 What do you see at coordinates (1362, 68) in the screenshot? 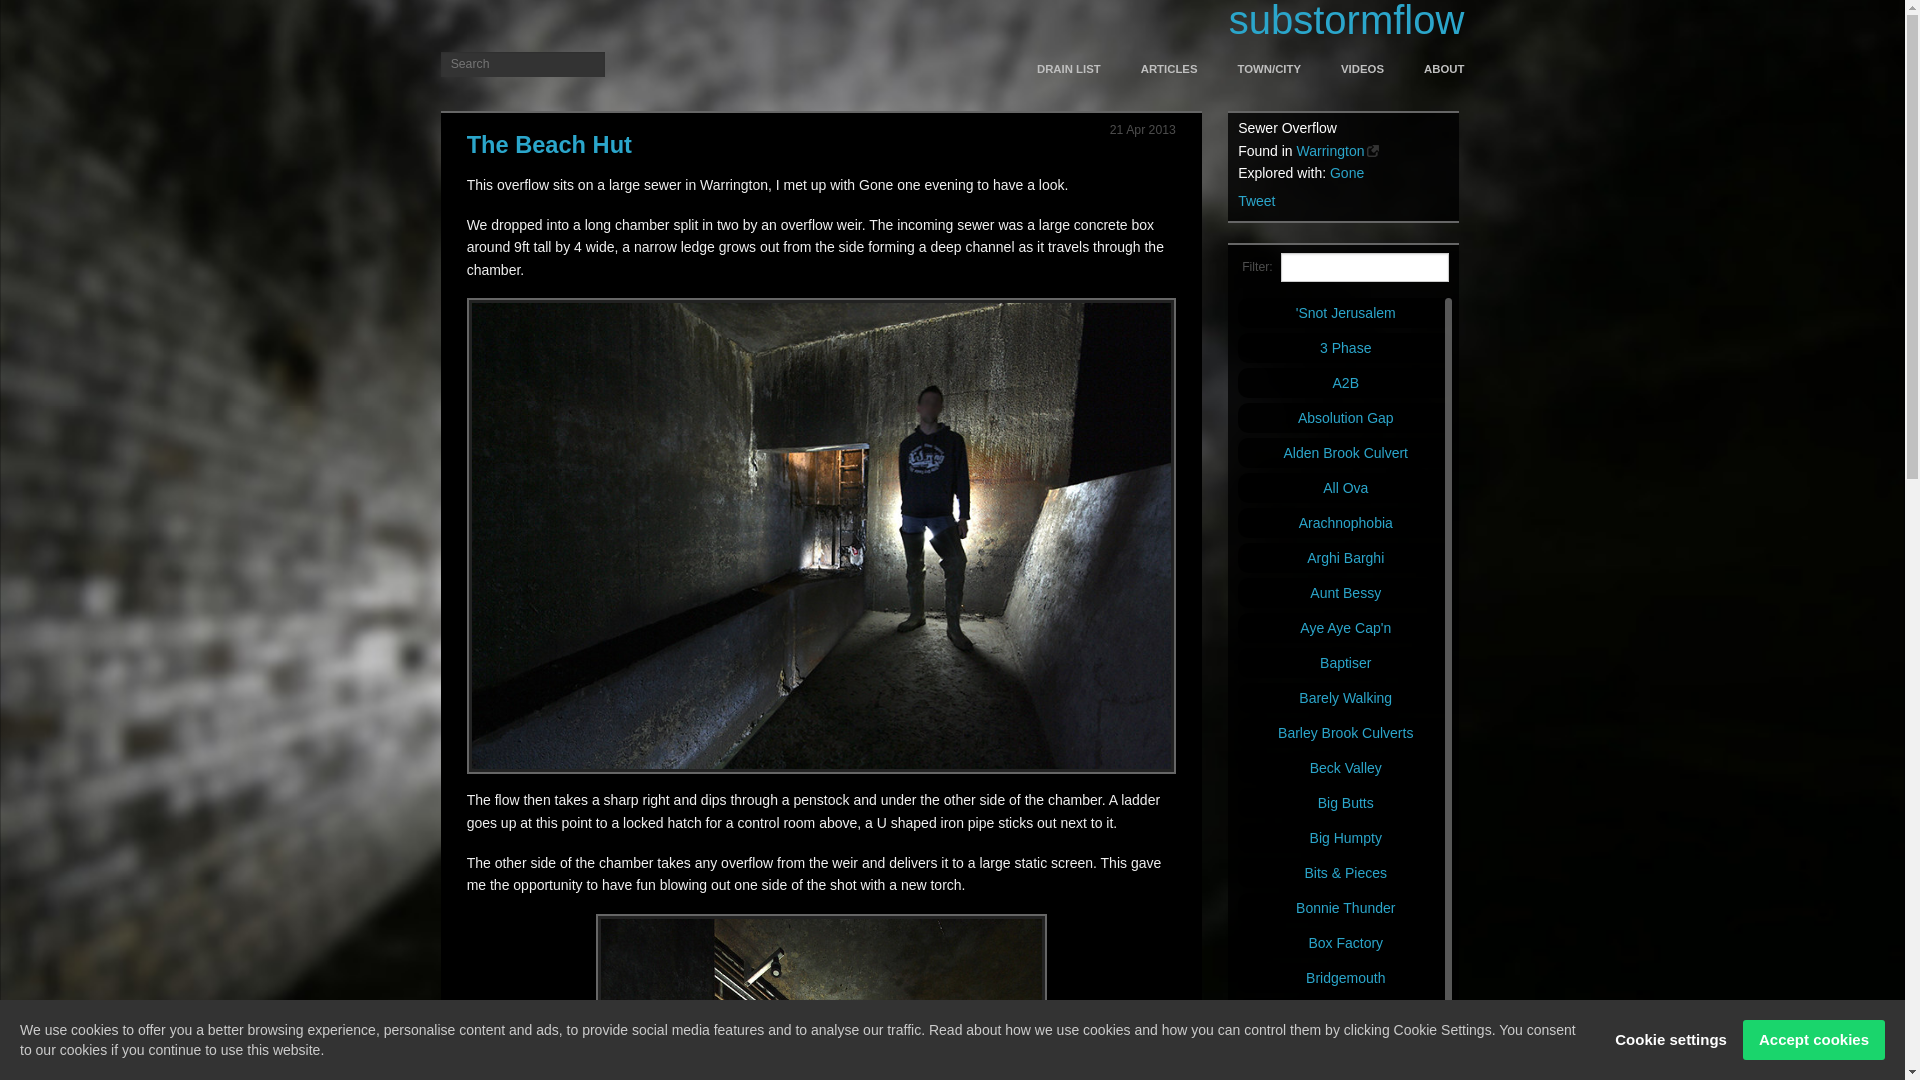
I see `VIDEOS` at bounding box center [1362, 68].